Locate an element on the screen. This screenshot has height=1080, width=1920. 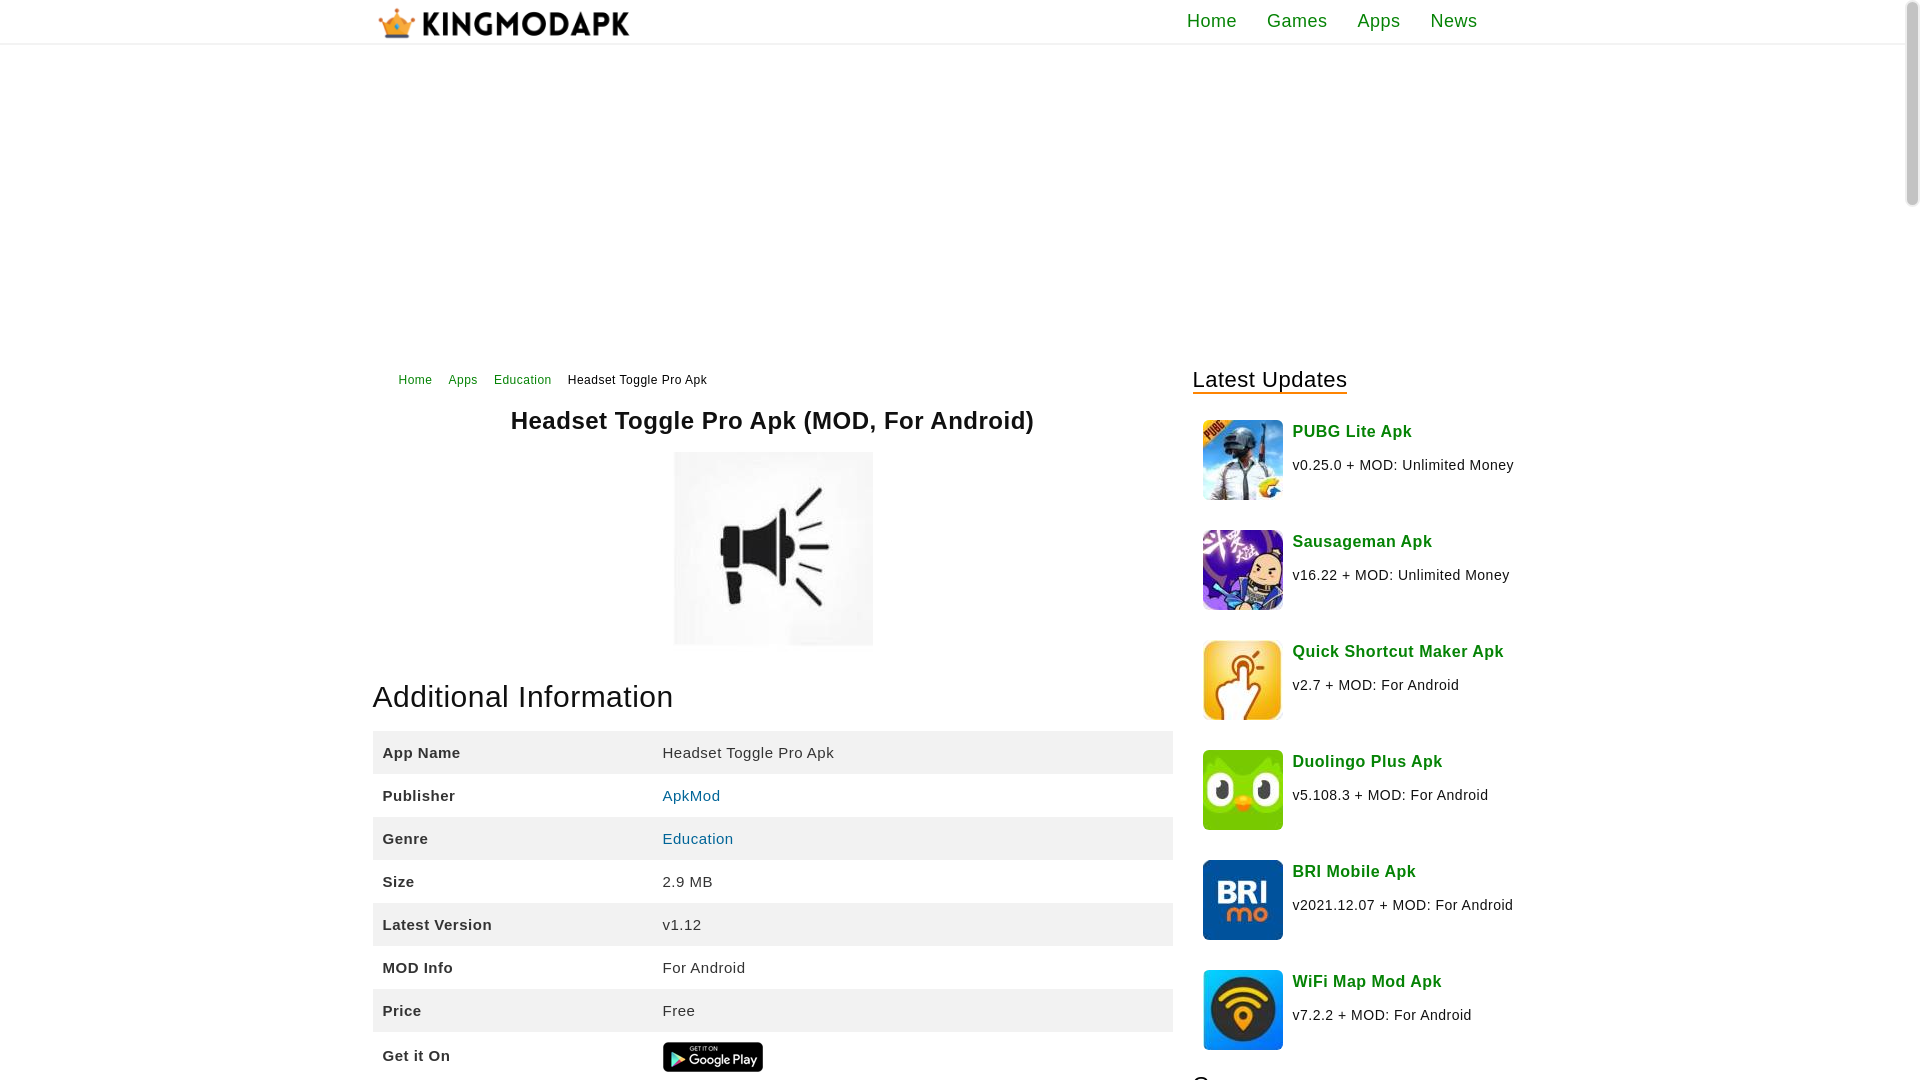
Games is located at coordinates (1296, 22).